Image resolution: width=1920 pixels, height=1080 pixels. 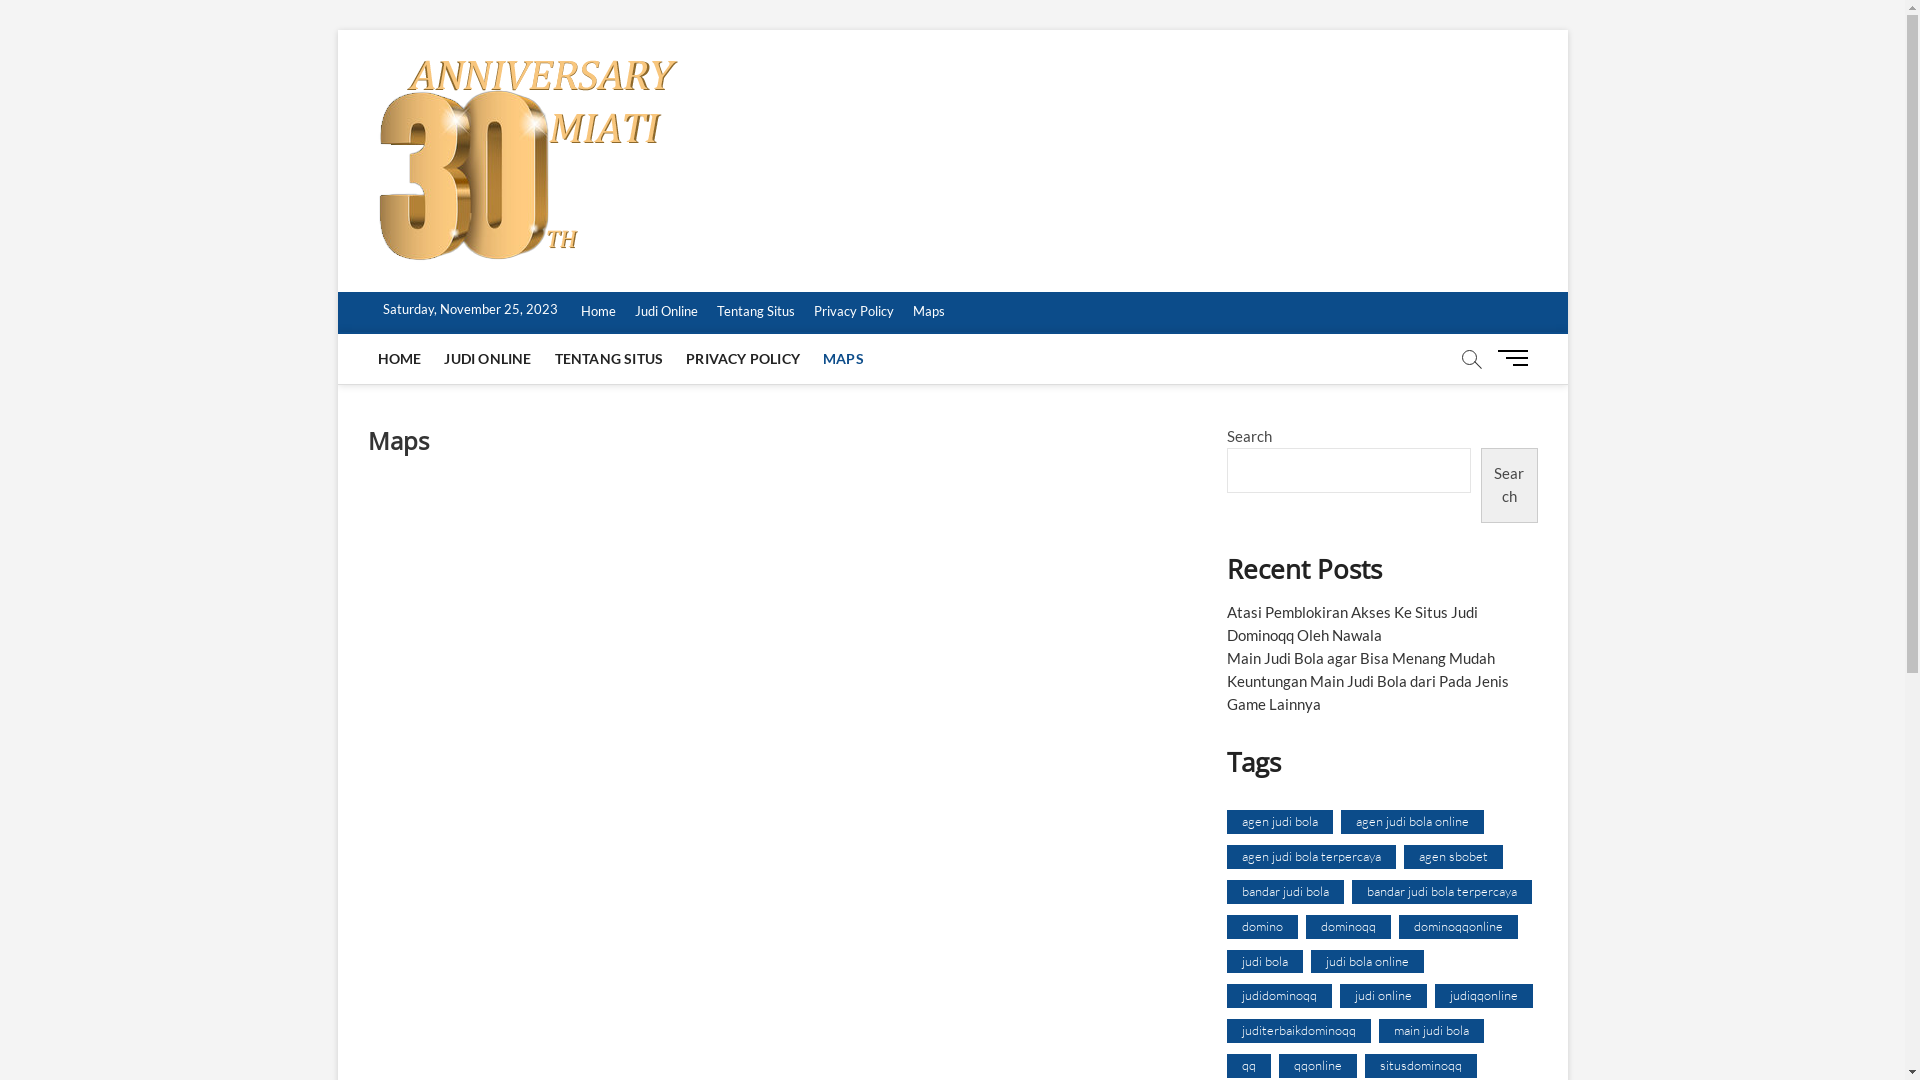 I want to click on main judi bola, so click(x=1430, y=1031).